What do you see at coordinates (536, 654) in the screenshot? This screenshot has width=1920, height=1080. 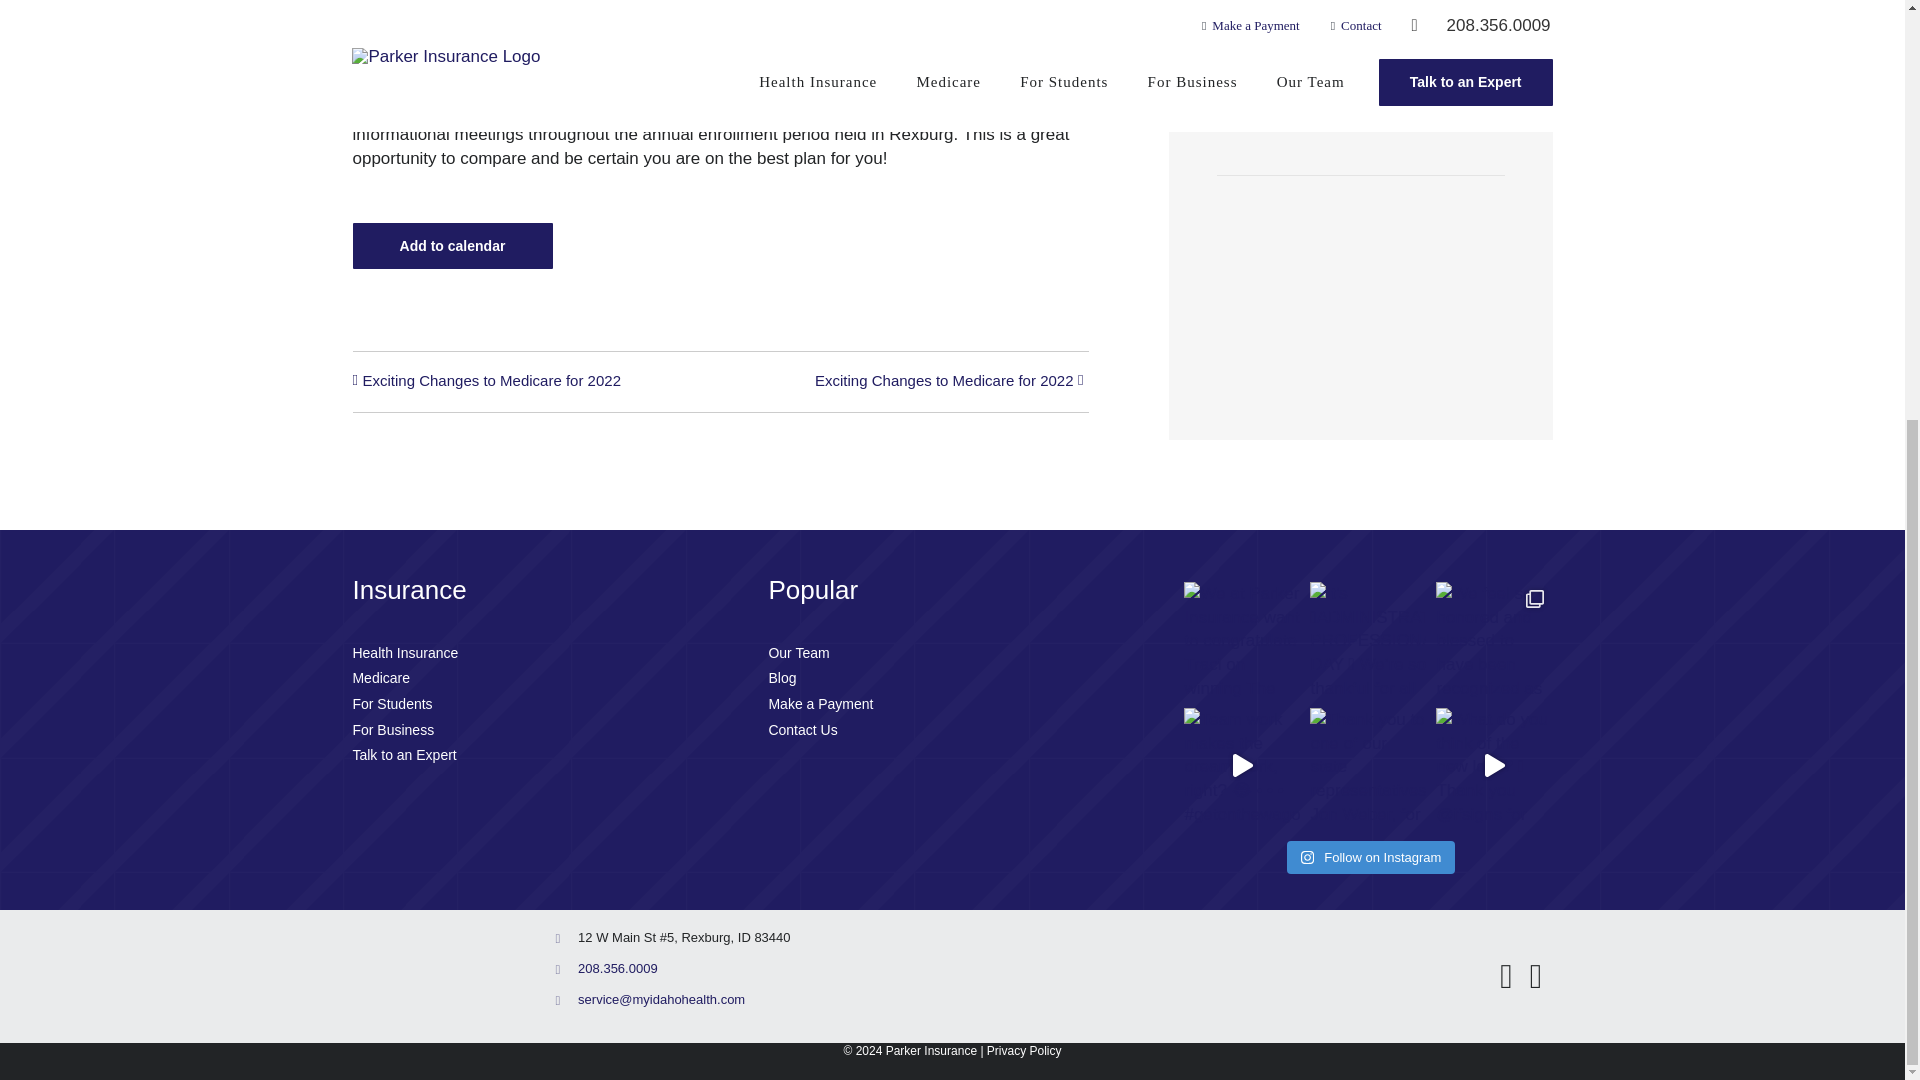 I see `Health Insurance` at bounding box center [536, 654].